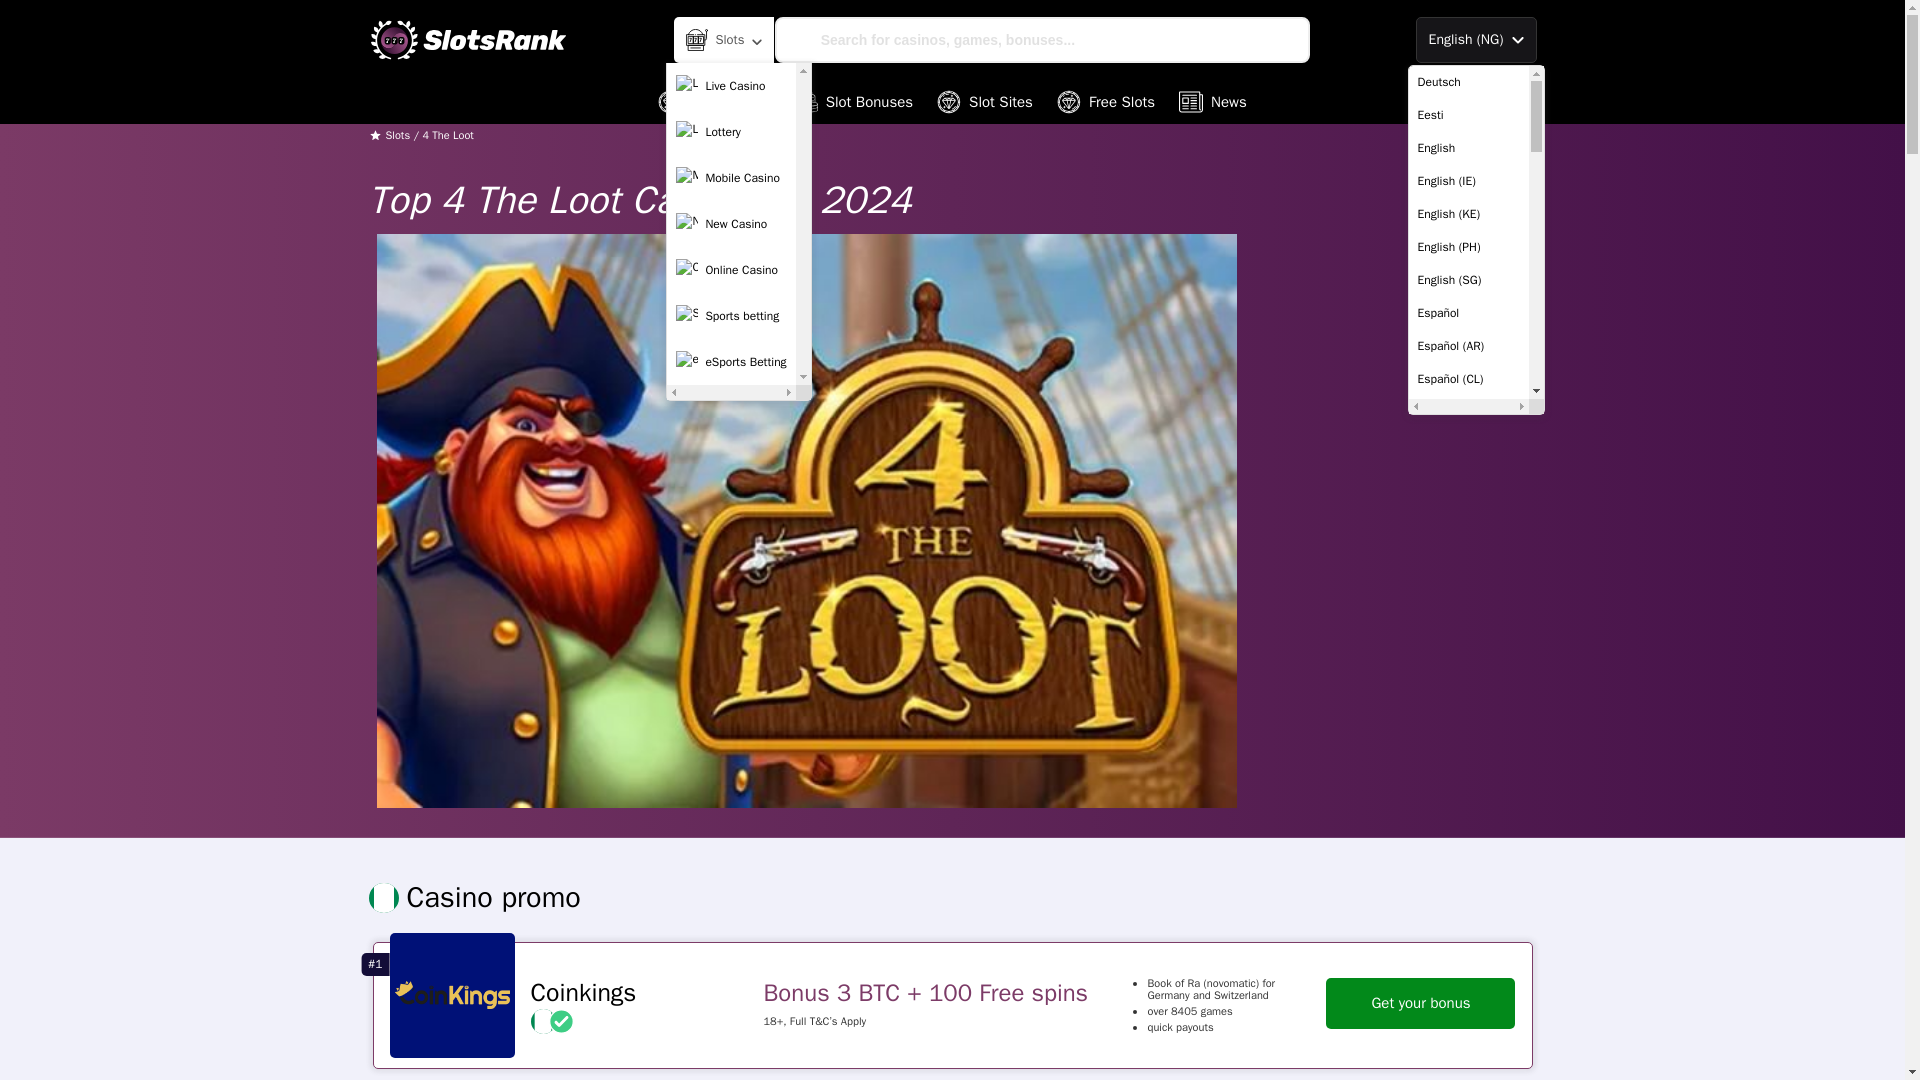  What do you see at coordinates (1468, 148) in the screenshot?
I see `English` at bounding box center [1468, 148].